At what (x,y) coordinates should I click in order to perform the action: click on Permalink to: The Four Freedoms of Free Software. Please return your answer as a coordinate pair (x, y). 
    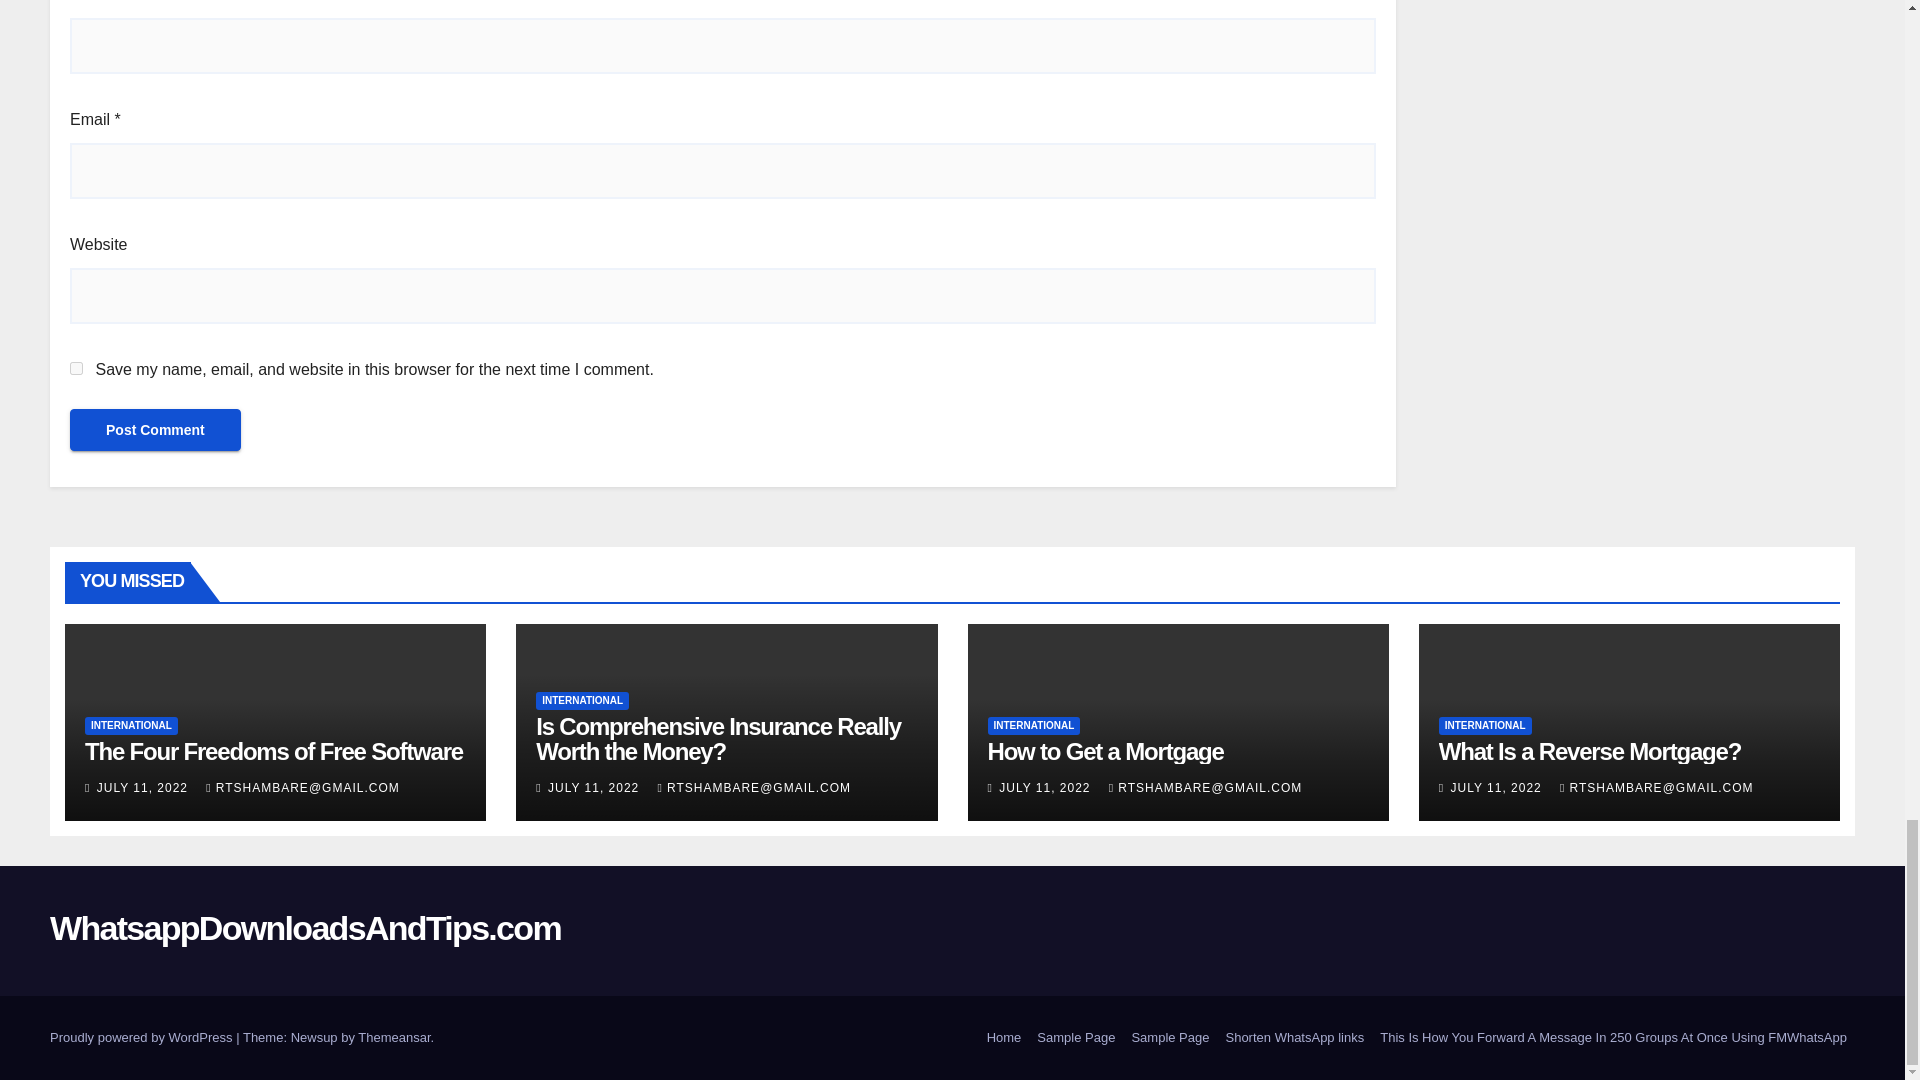
    Looking at the image, I should click on (273, 750).